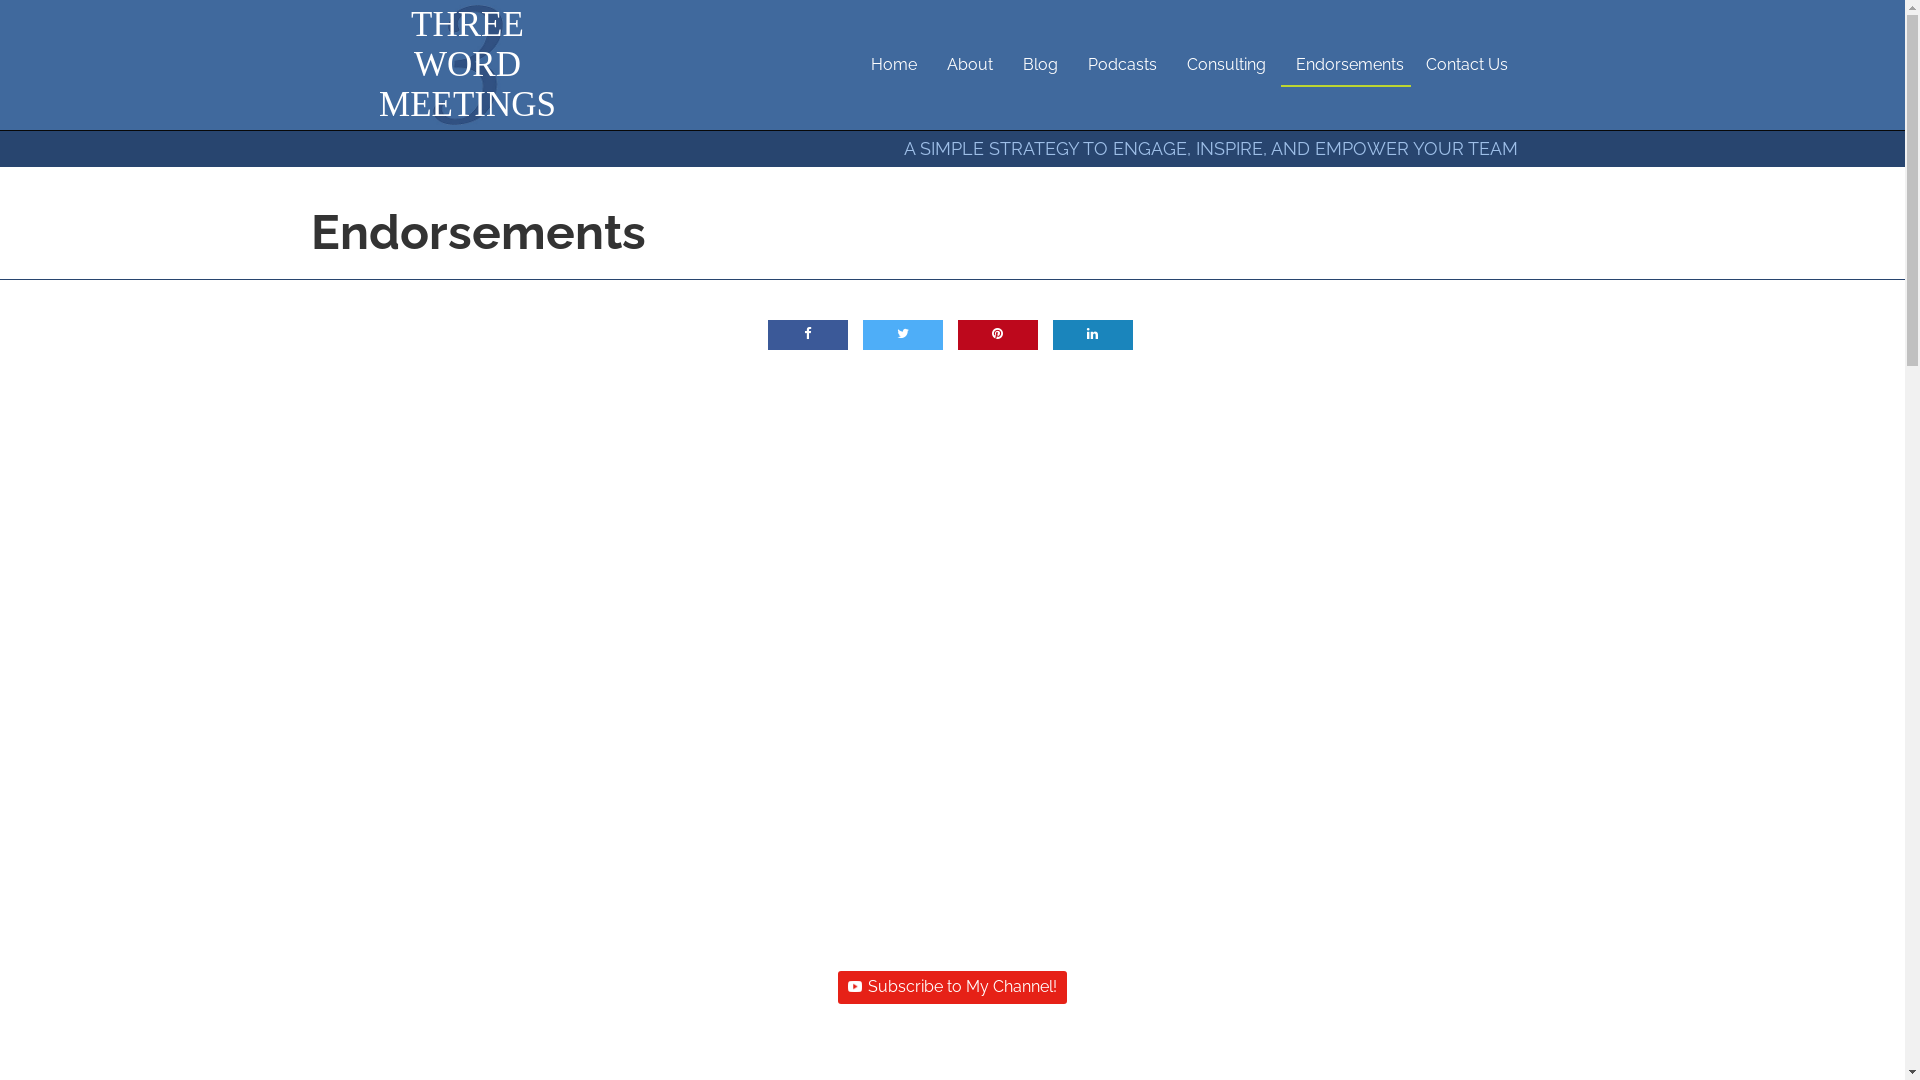  What do you see at coordinates (970, 66) in the screenshot?
I see `About` at bounding box center [970, 66].